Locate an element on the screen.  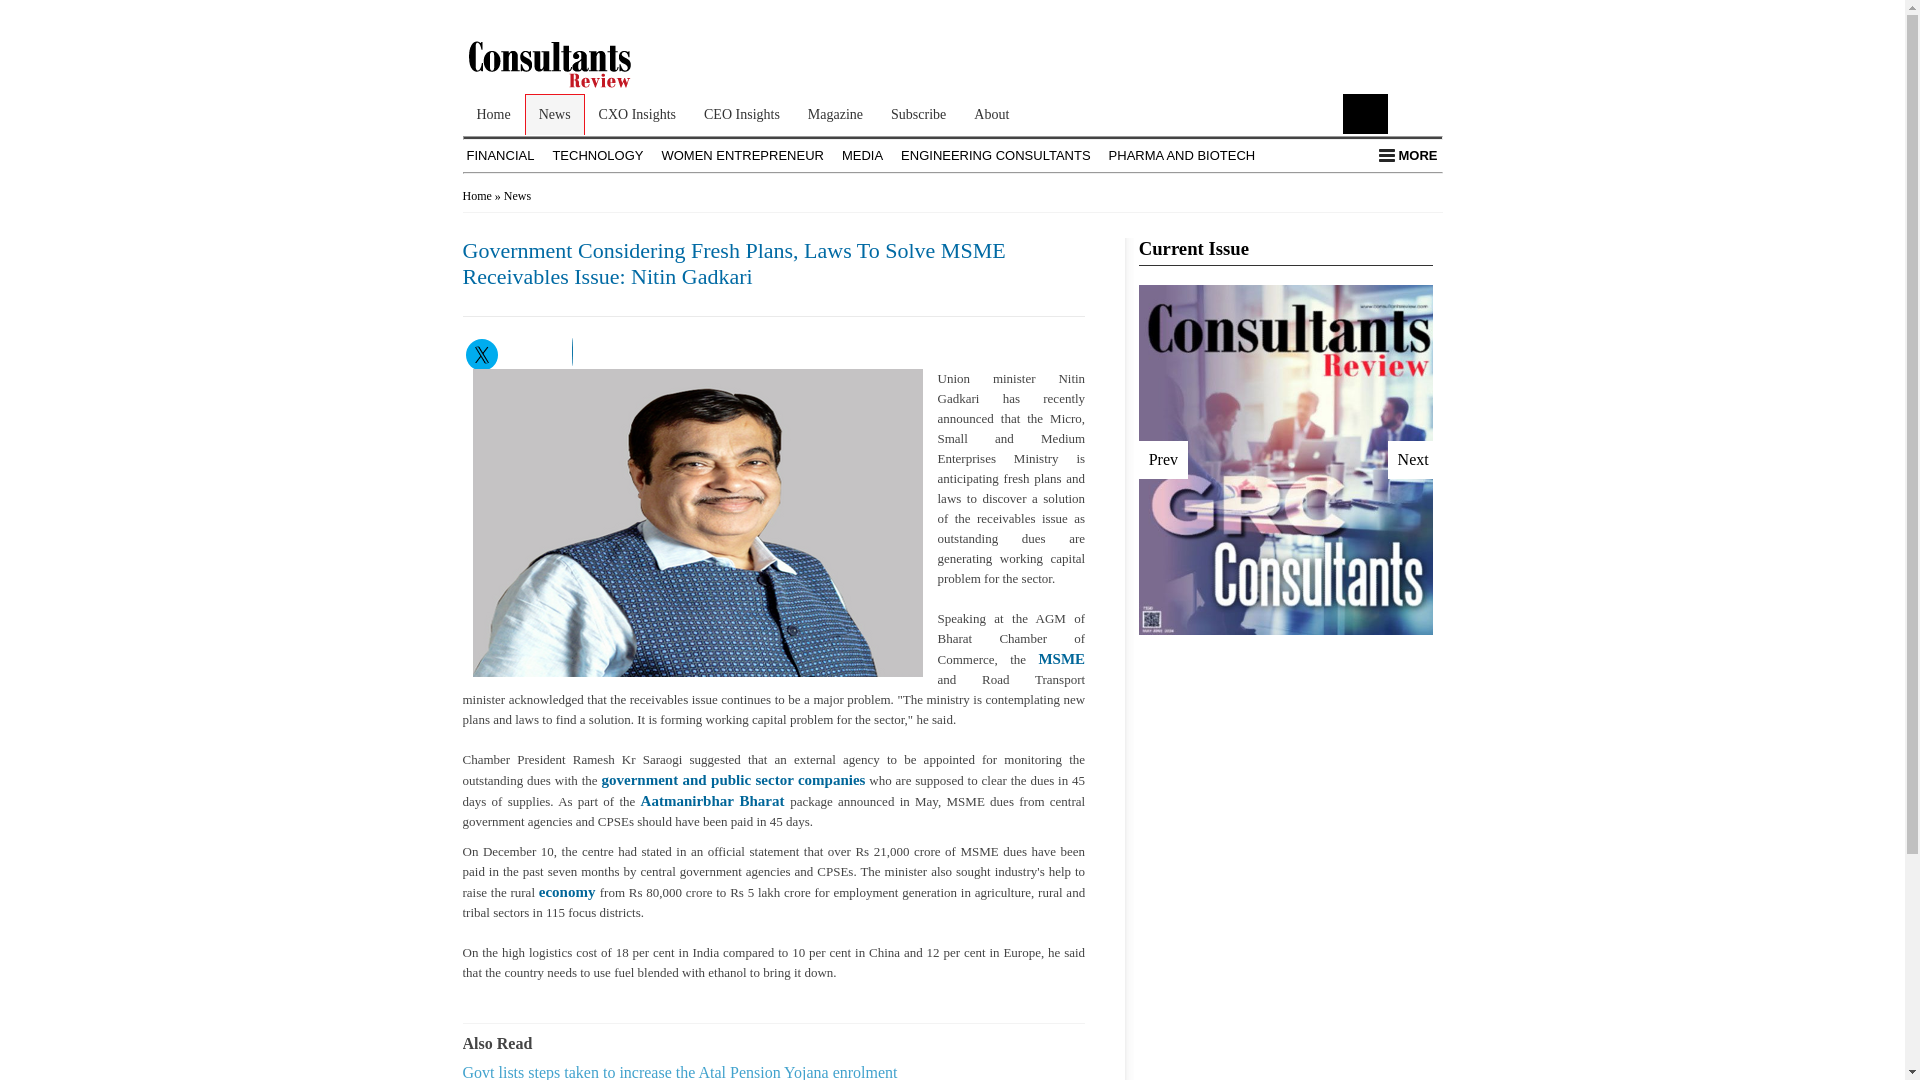
News is located at coordinates (554, 114).